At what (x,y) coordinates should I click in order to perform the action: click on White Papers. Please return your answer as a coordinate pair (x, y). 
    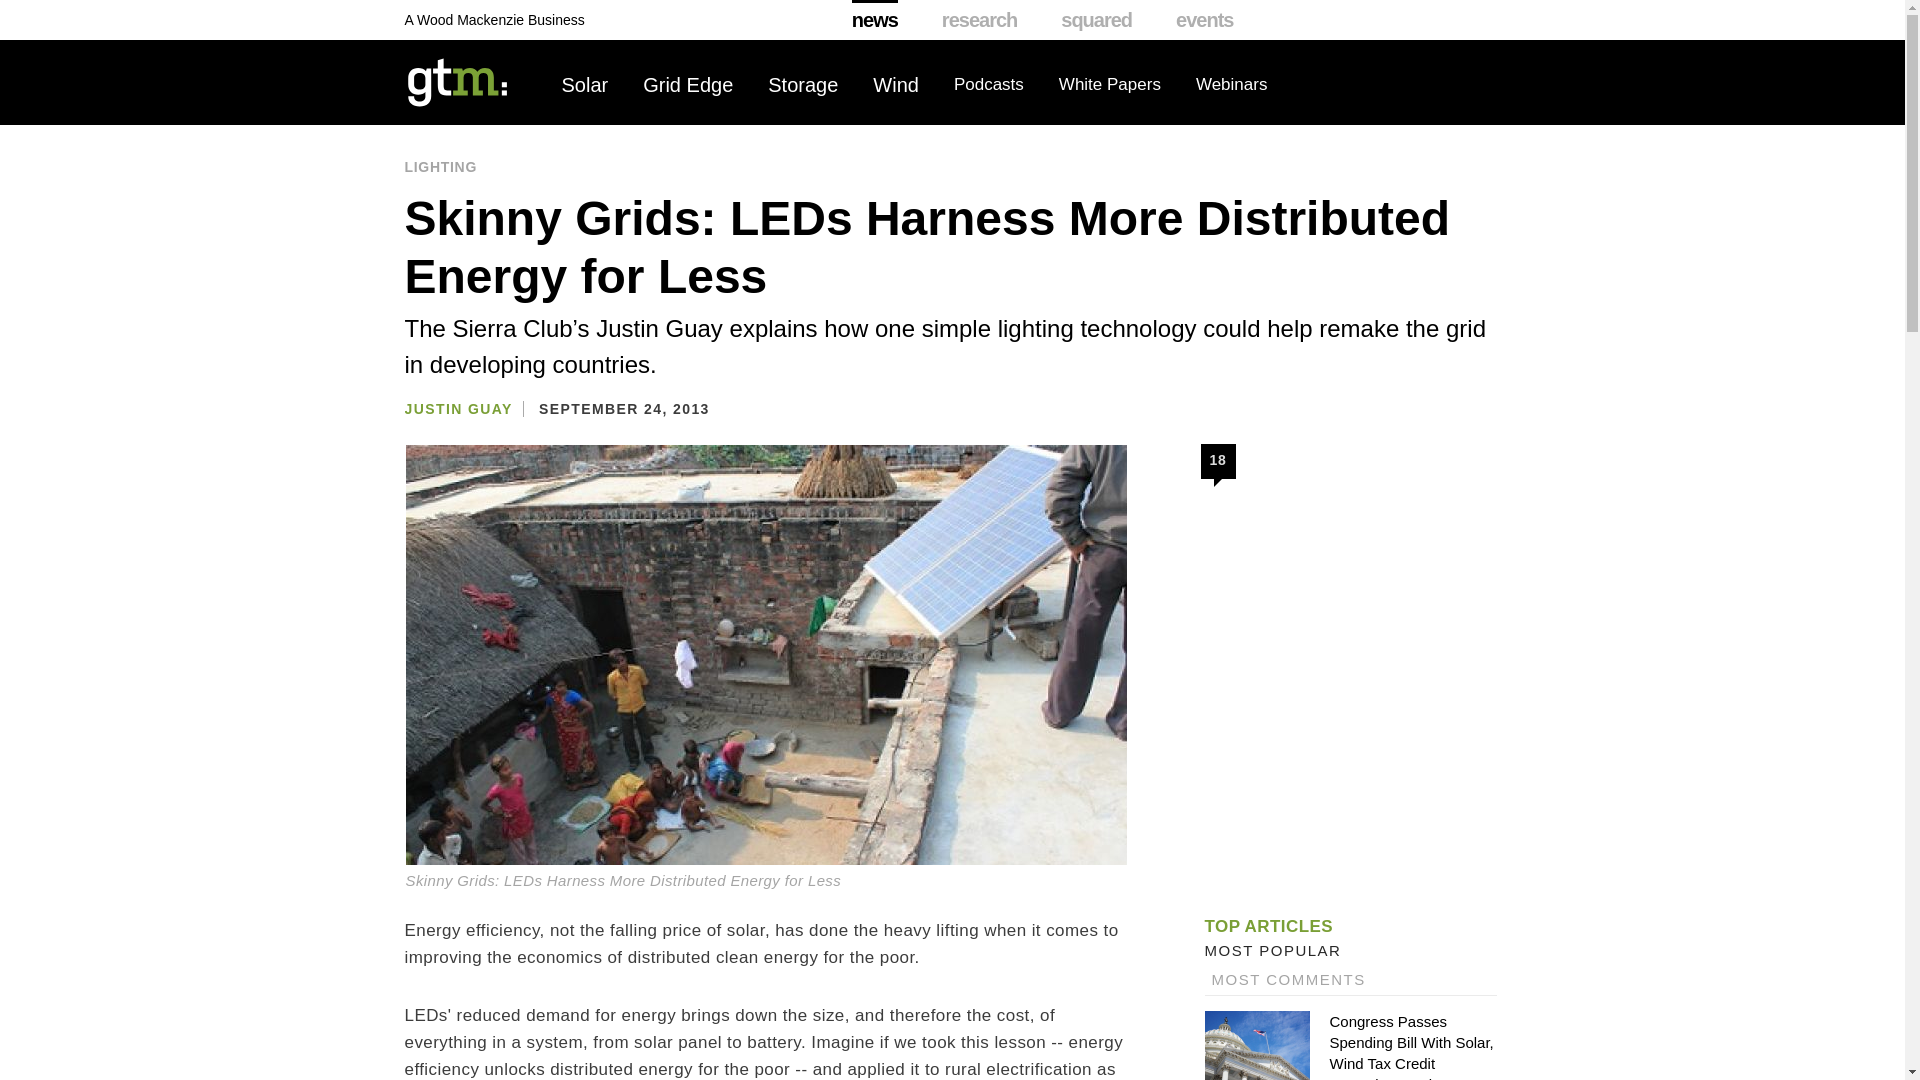
    Looking at the image, I should click on (1110, 85).